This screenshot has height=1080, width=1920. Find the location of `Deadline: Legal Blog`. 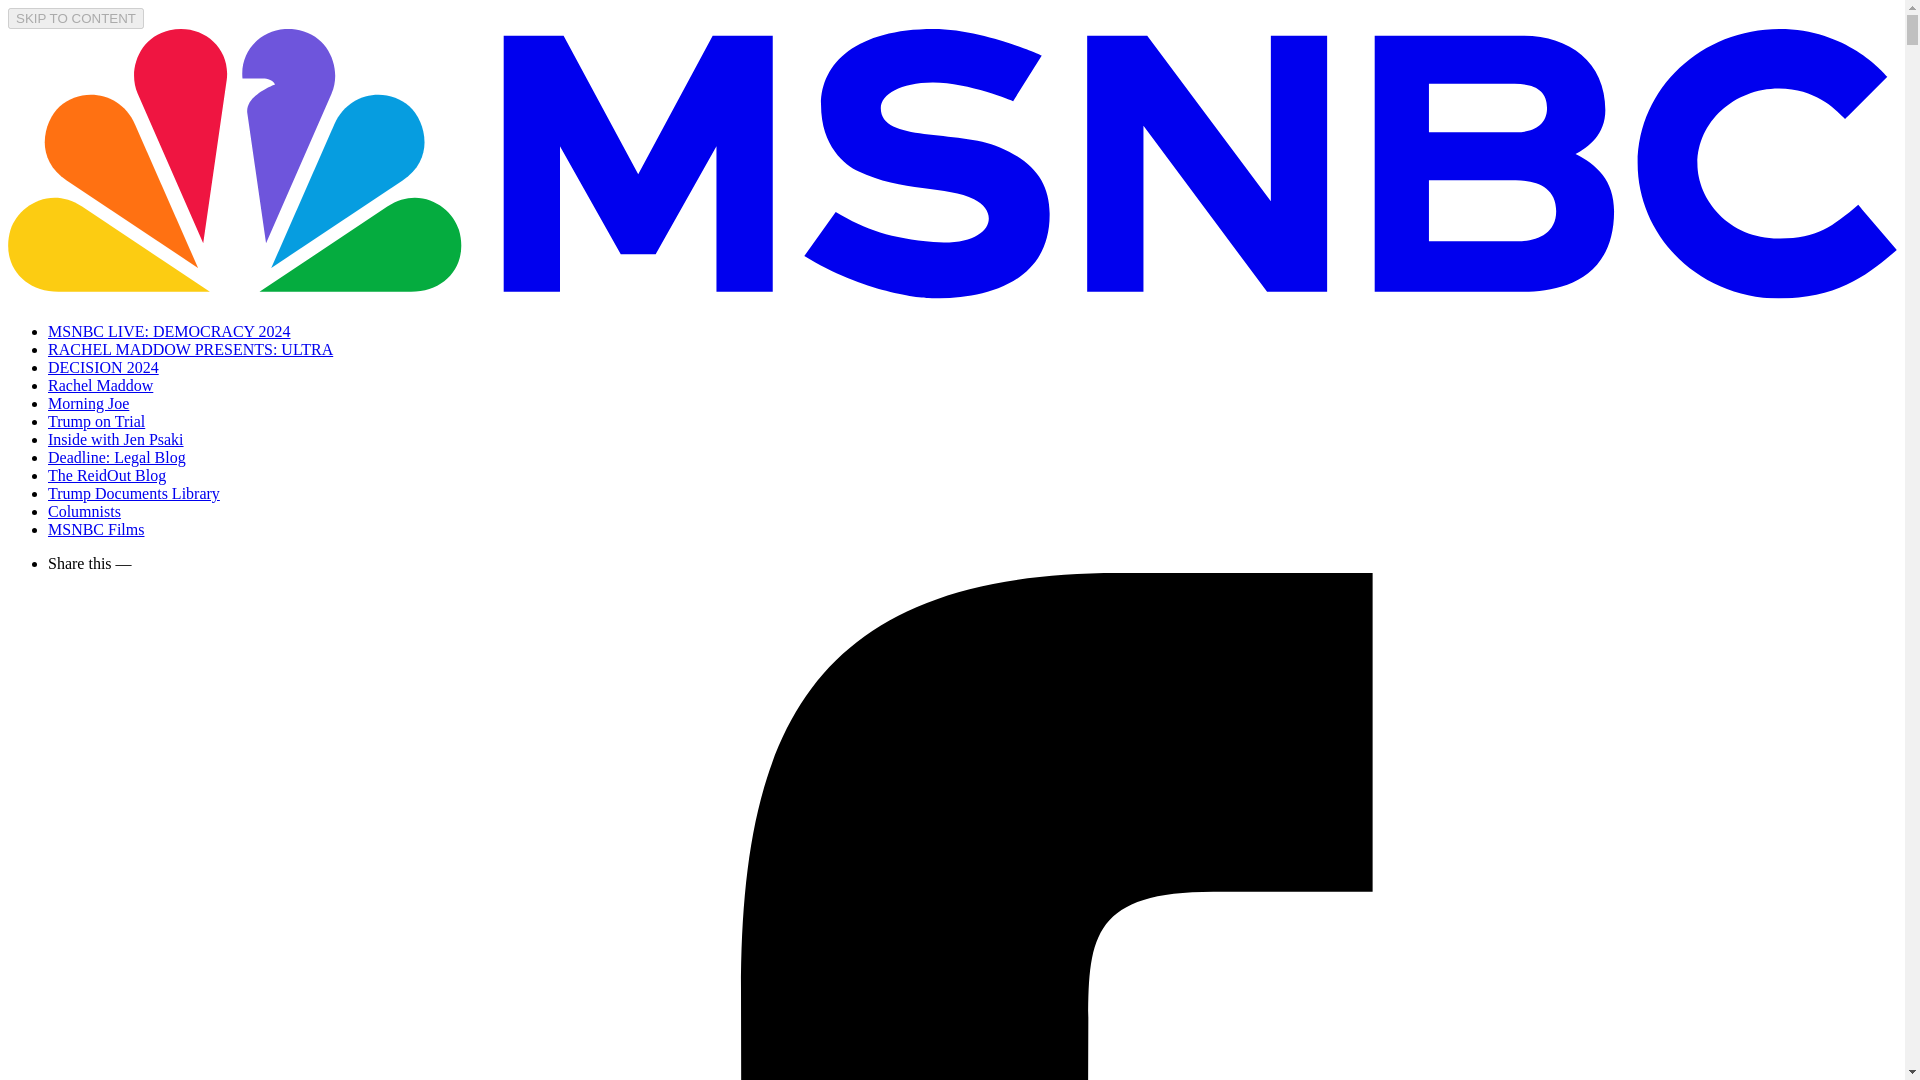

Deadline: Legal Blog is located at coordinates (117, 457).